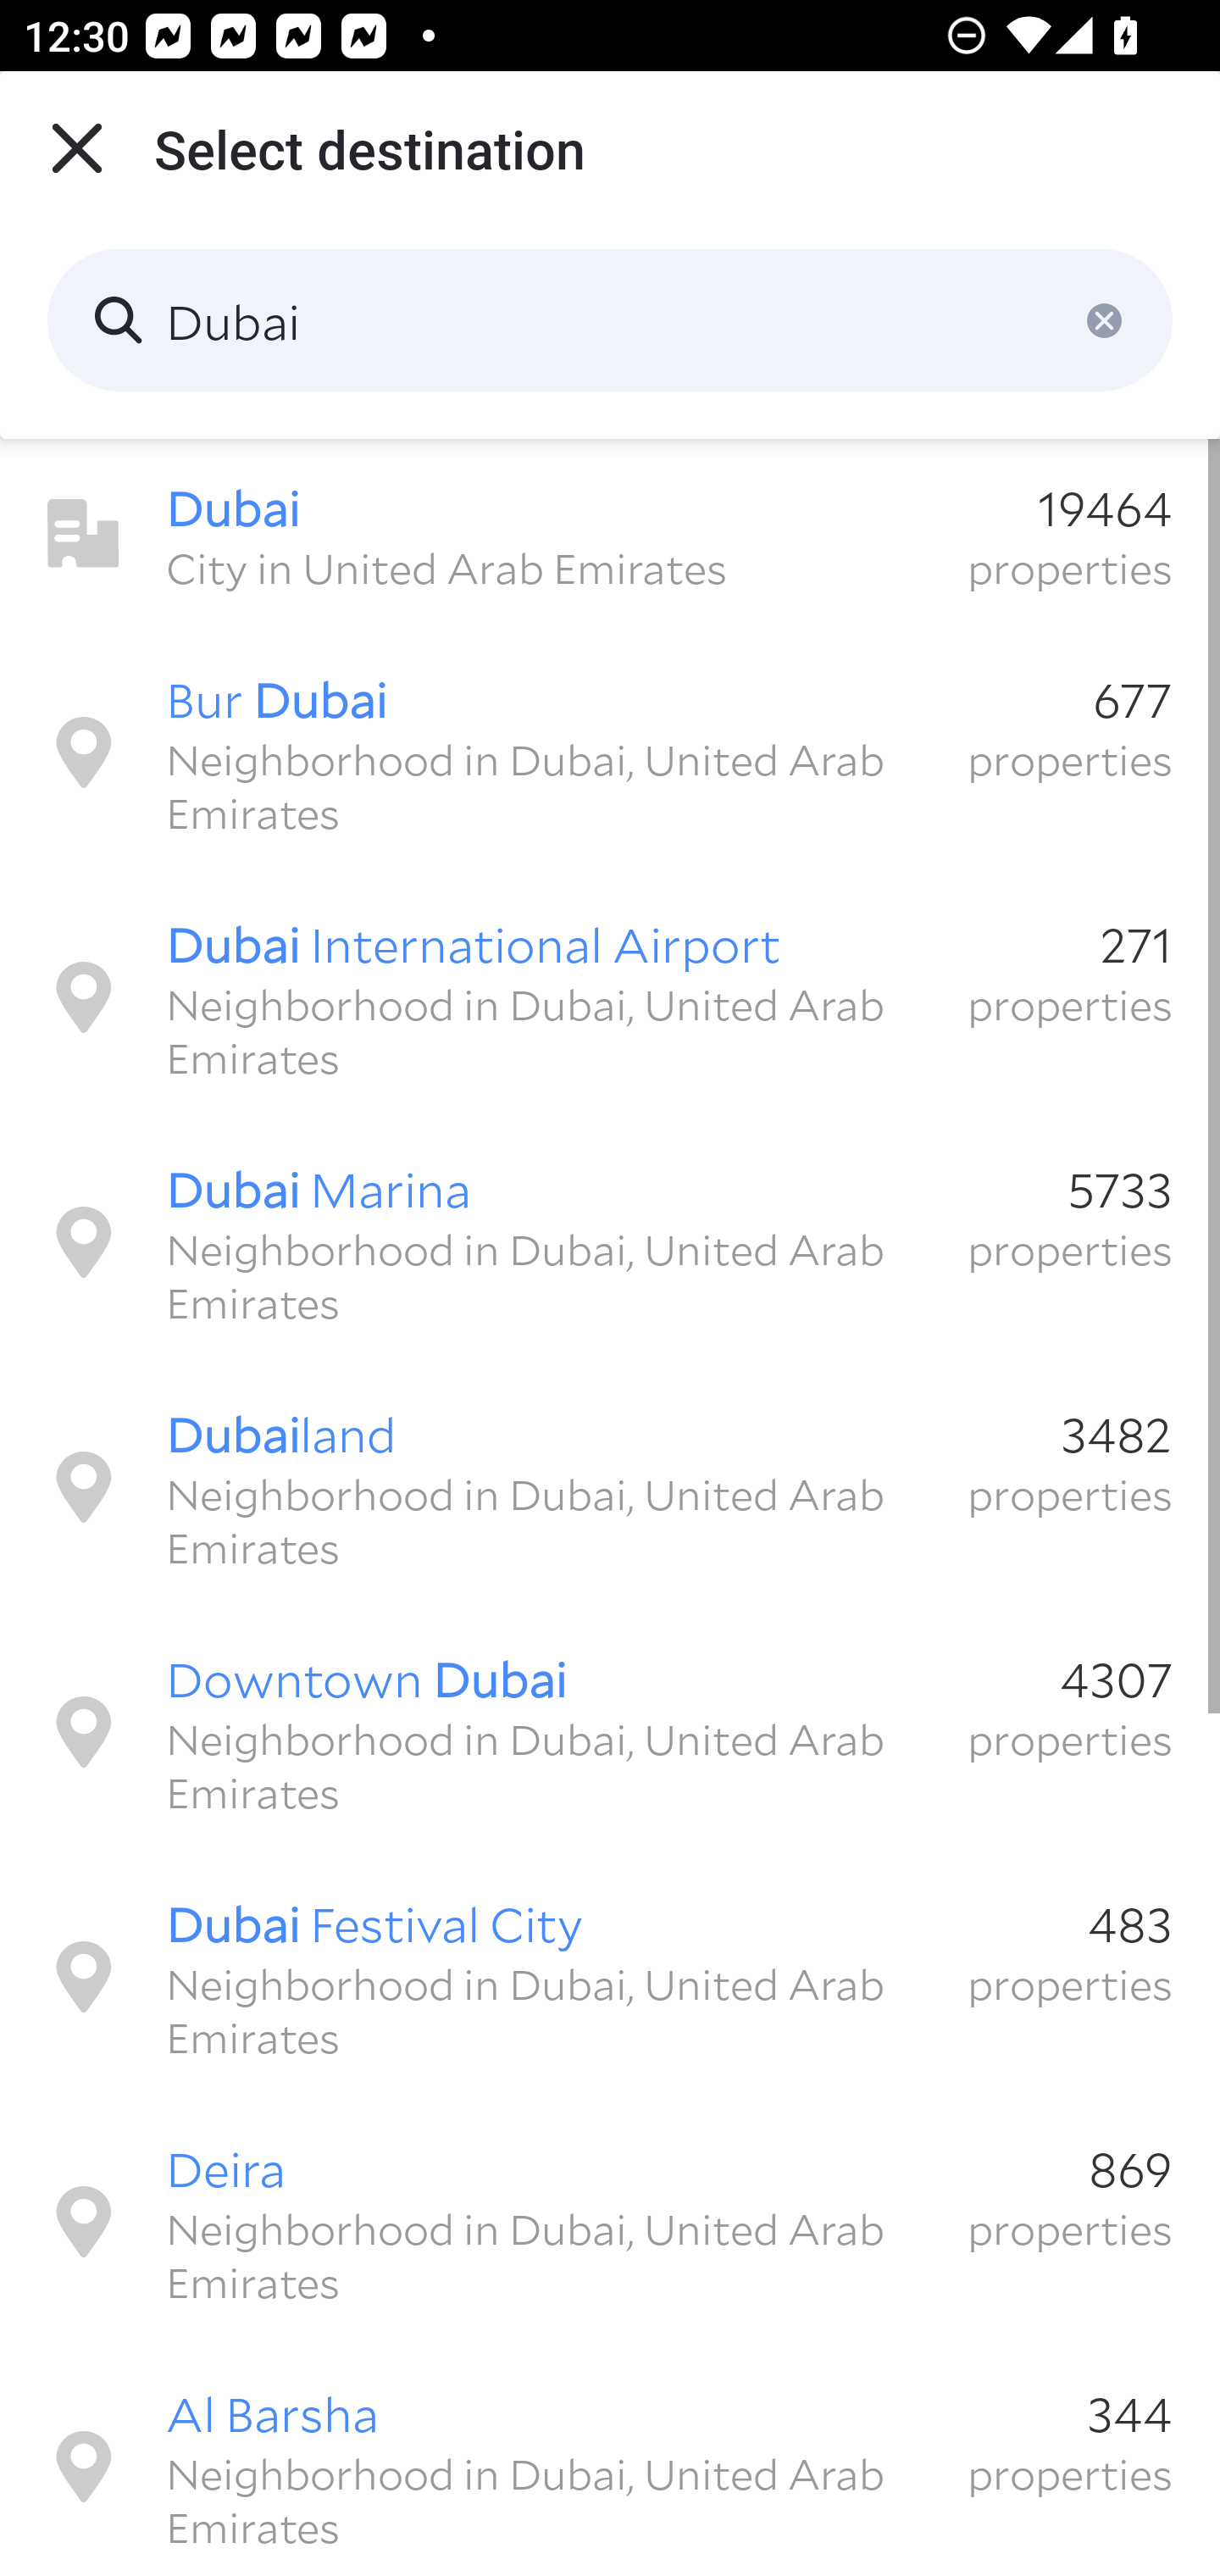  I want to click on Dubai, so click(610, 320).